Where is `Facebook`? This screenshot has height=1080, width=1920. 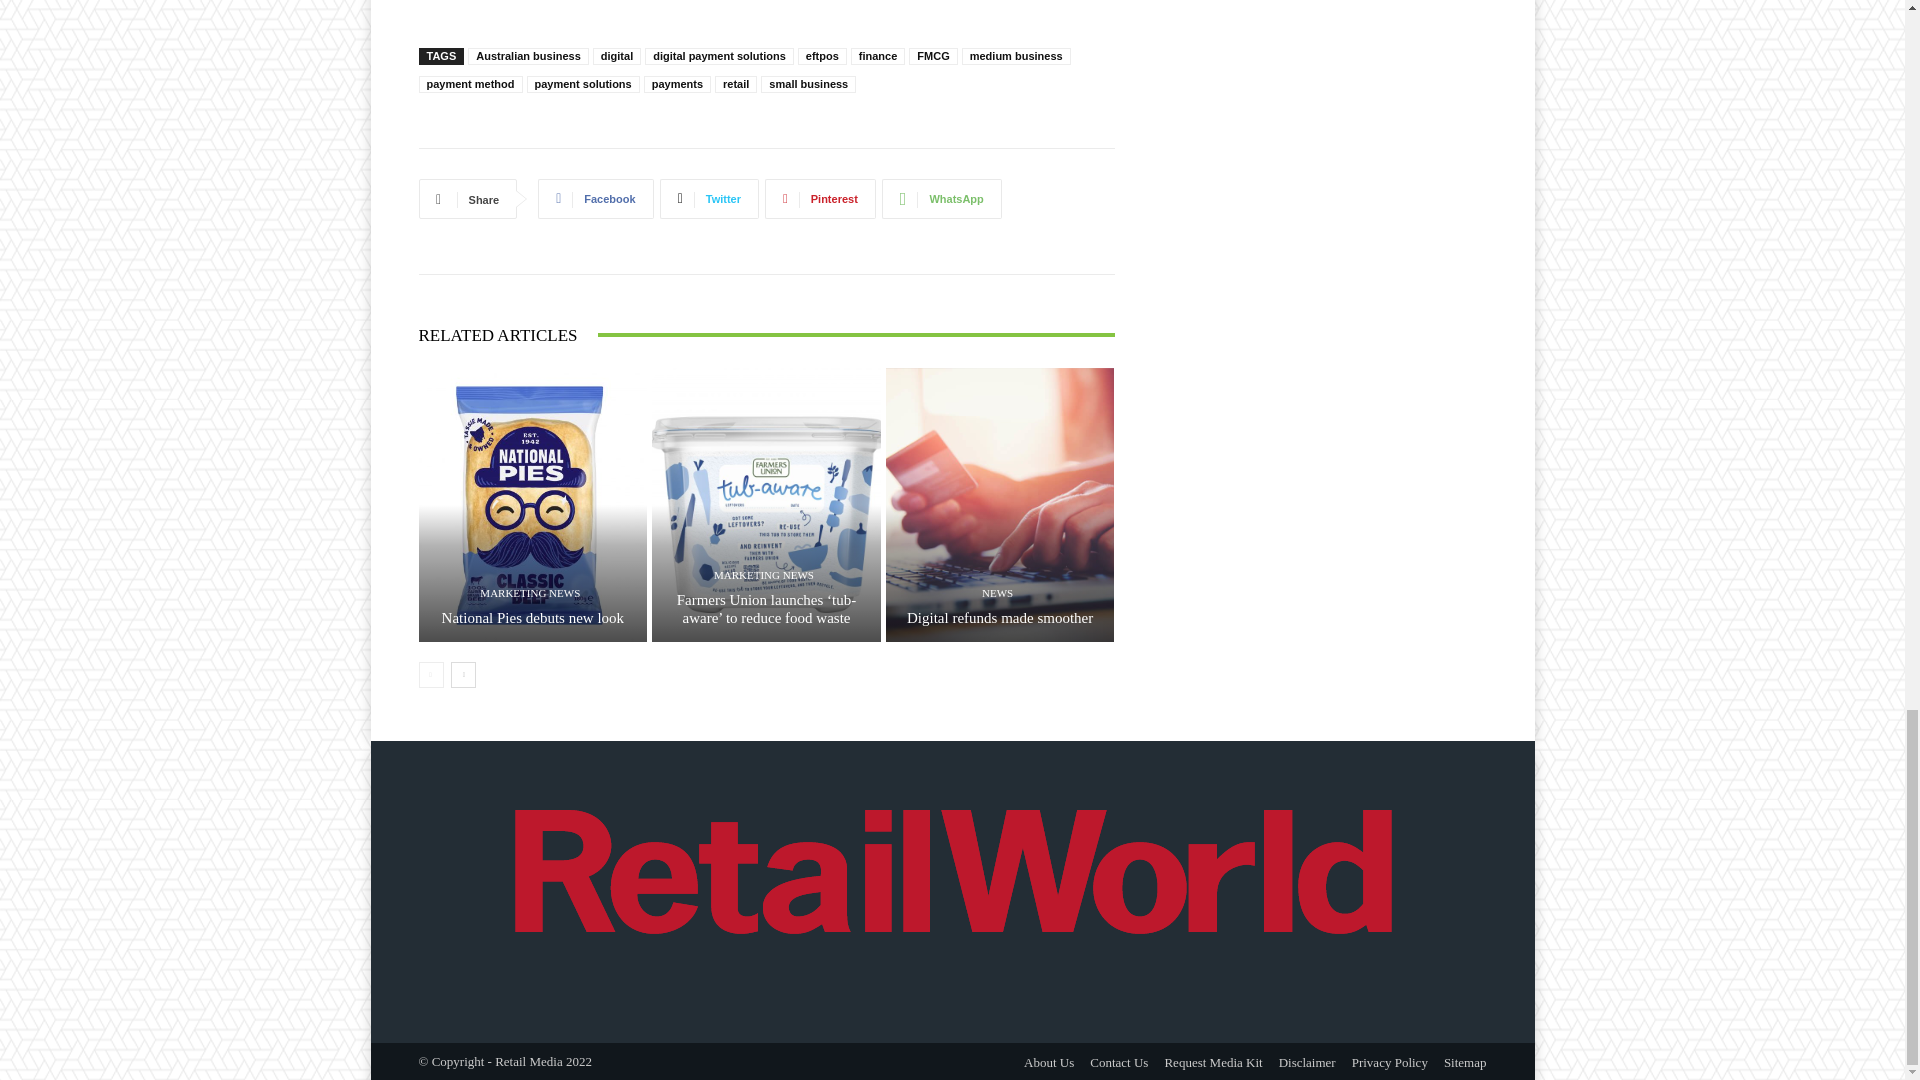
Facebook is located at coordinates (594, 199).